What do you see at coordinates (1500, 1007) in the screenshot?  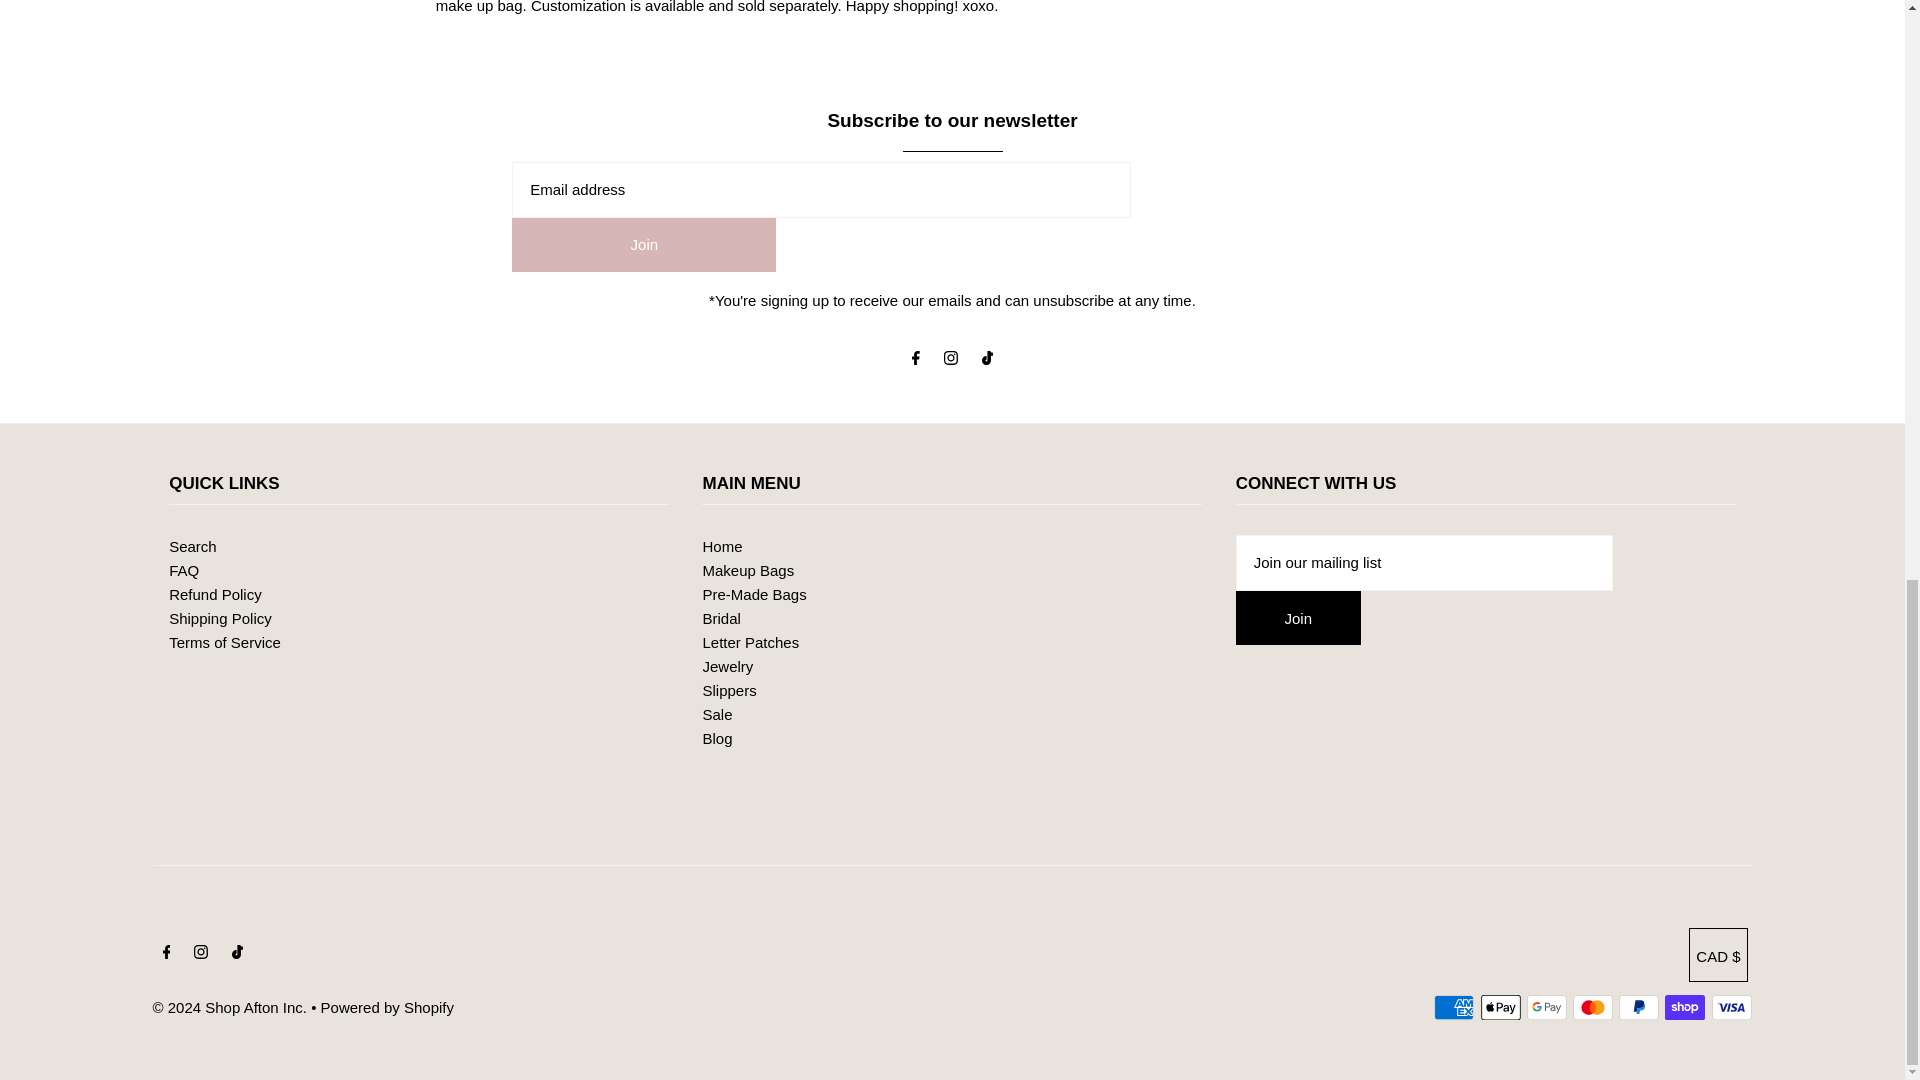 I see `Apple Pay` at bounding box center [1500, 1007].